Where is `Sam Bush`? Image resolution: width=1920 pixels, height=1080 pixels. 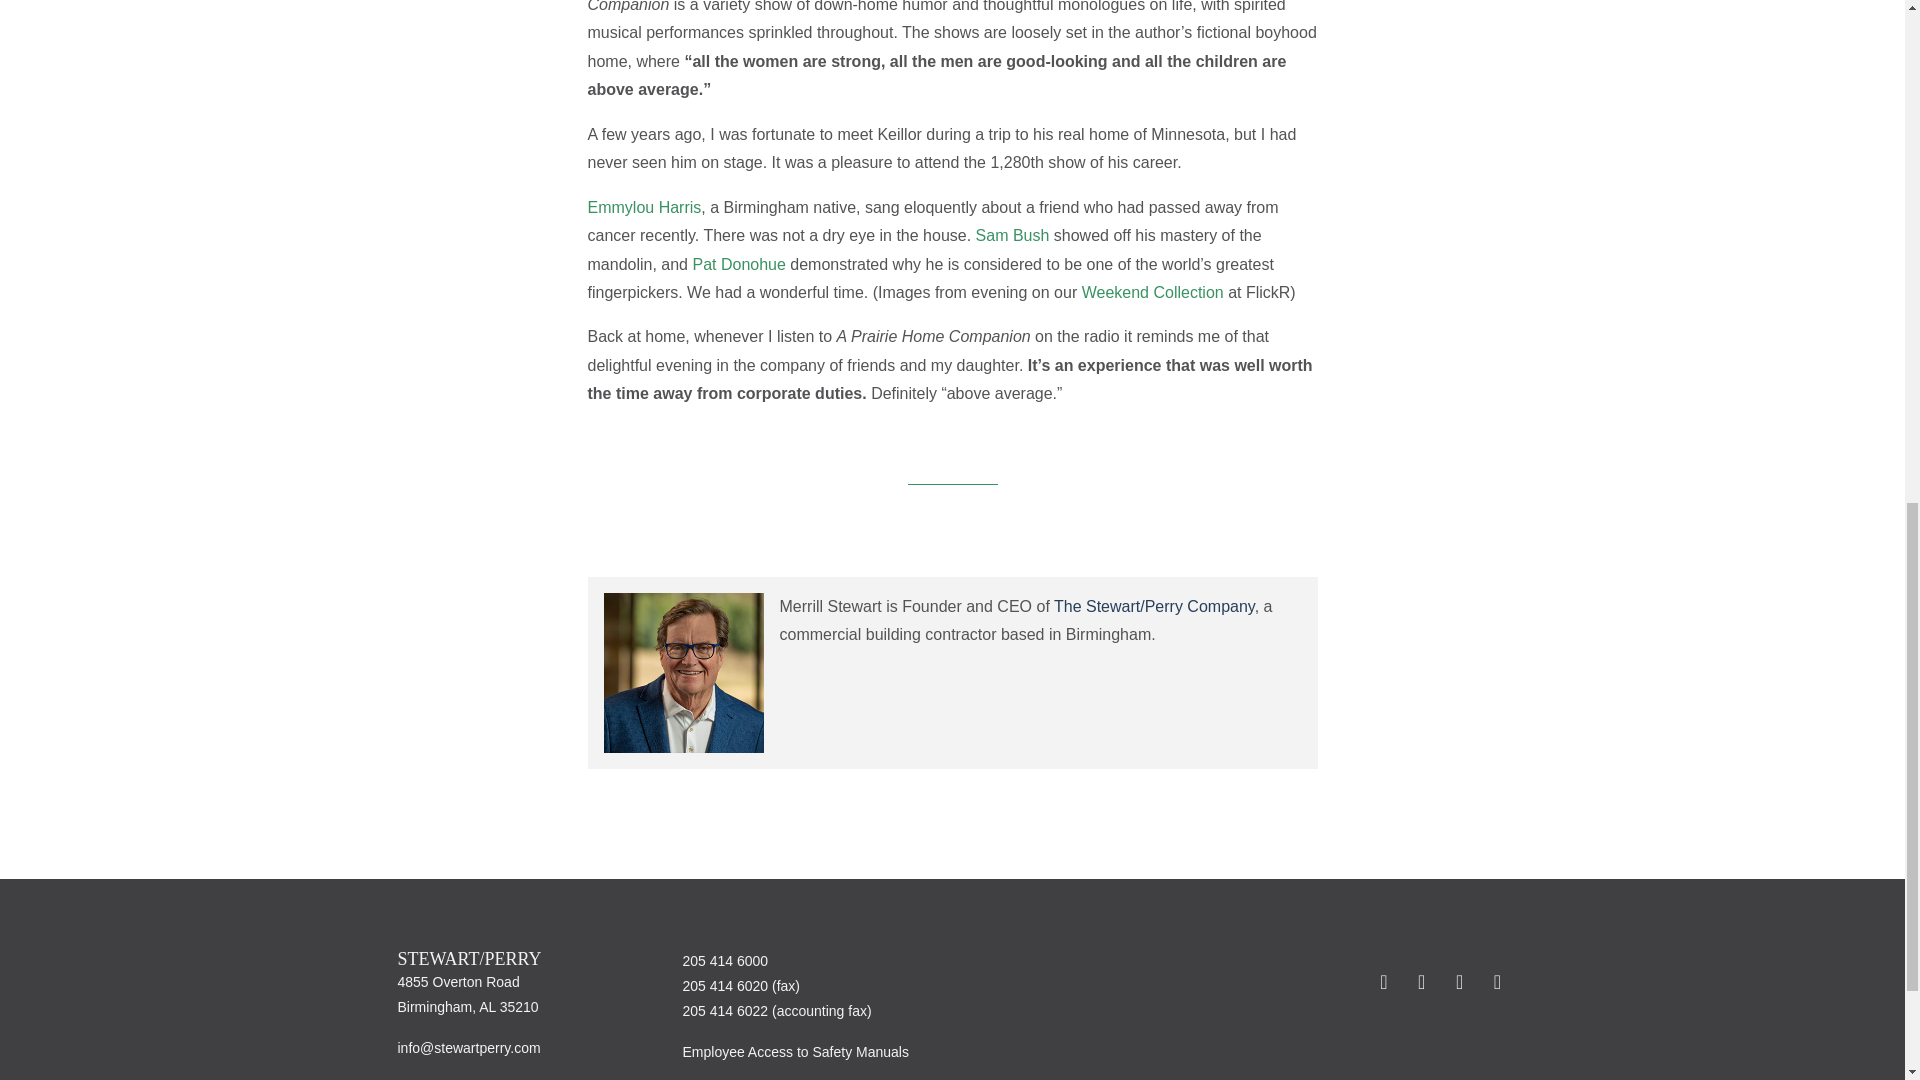 Sam Bush is located at coordinates (1012, 235).